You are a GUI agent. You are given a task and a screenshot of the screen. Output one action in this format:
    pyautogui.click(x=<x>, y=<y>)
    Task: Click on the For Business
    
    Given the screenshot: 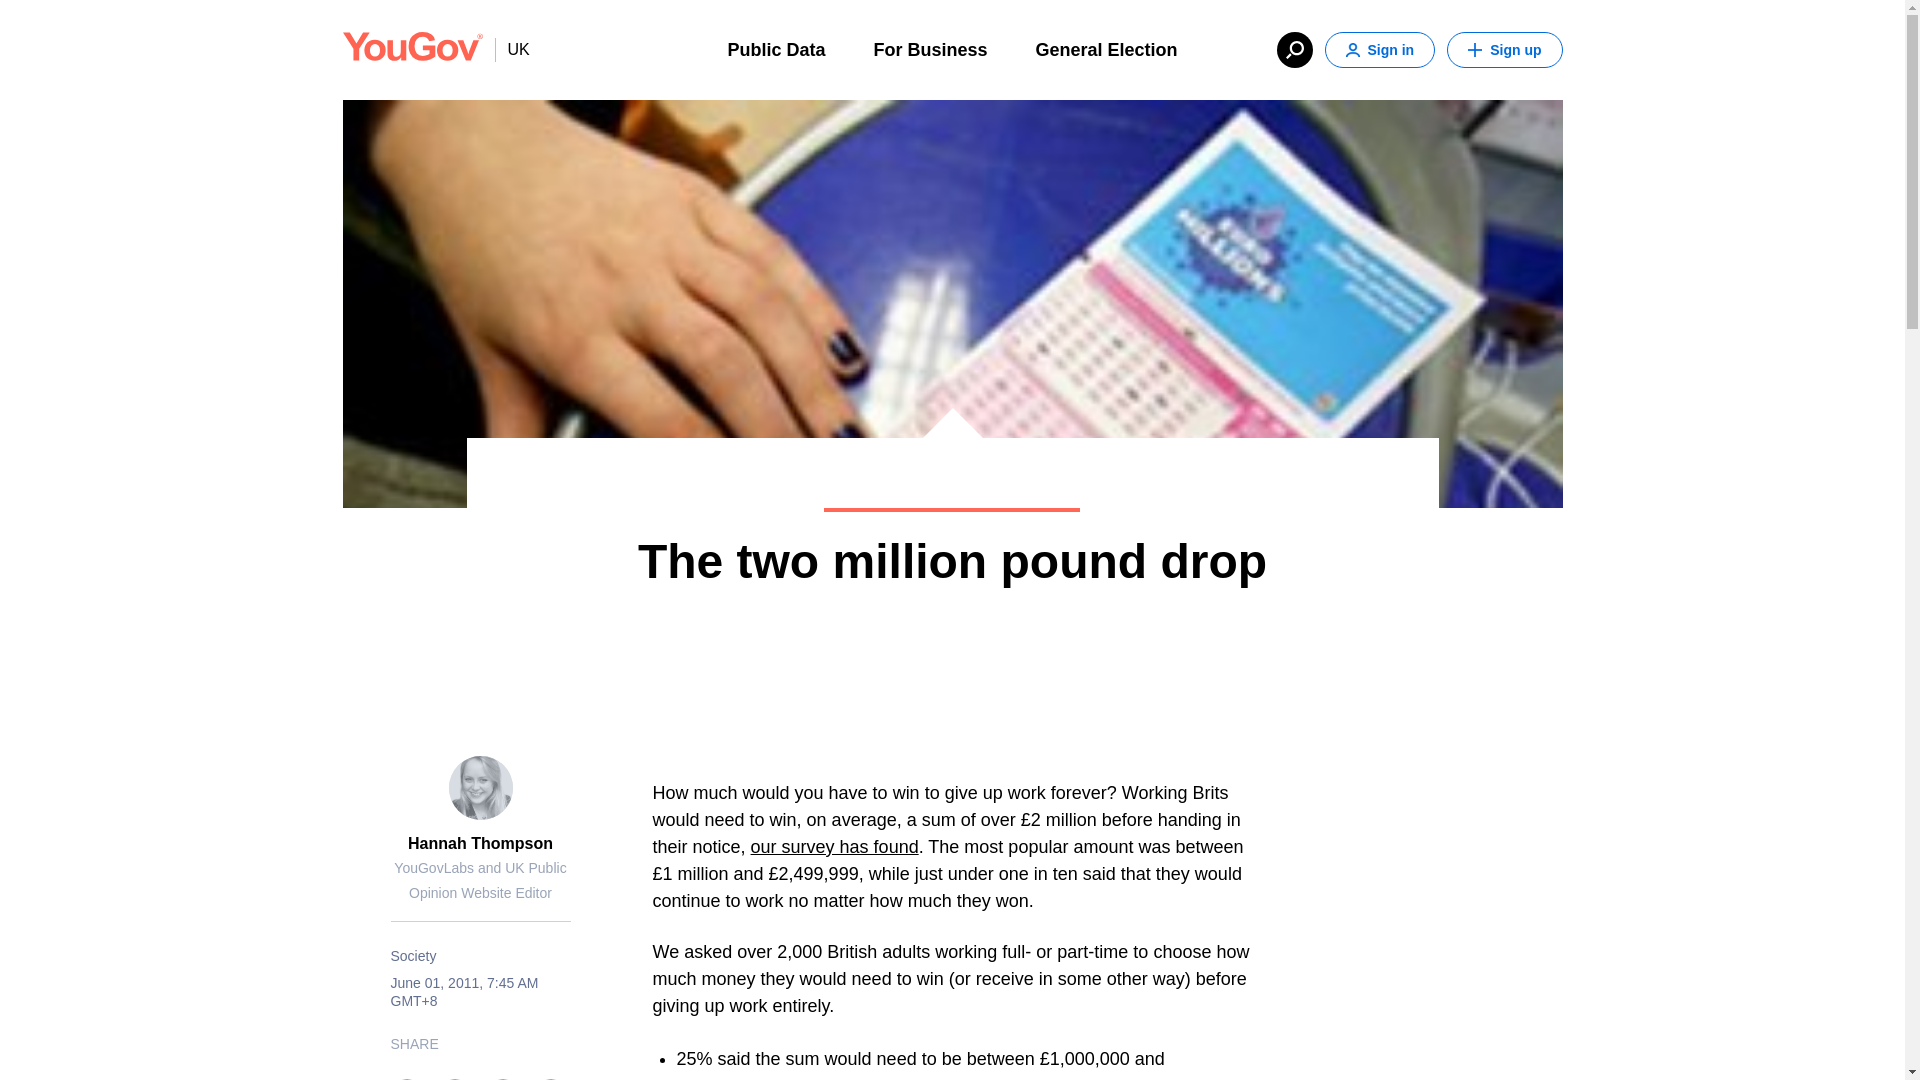 What is the action you would take?
    pyautogui.click(x=930, y=48)
    